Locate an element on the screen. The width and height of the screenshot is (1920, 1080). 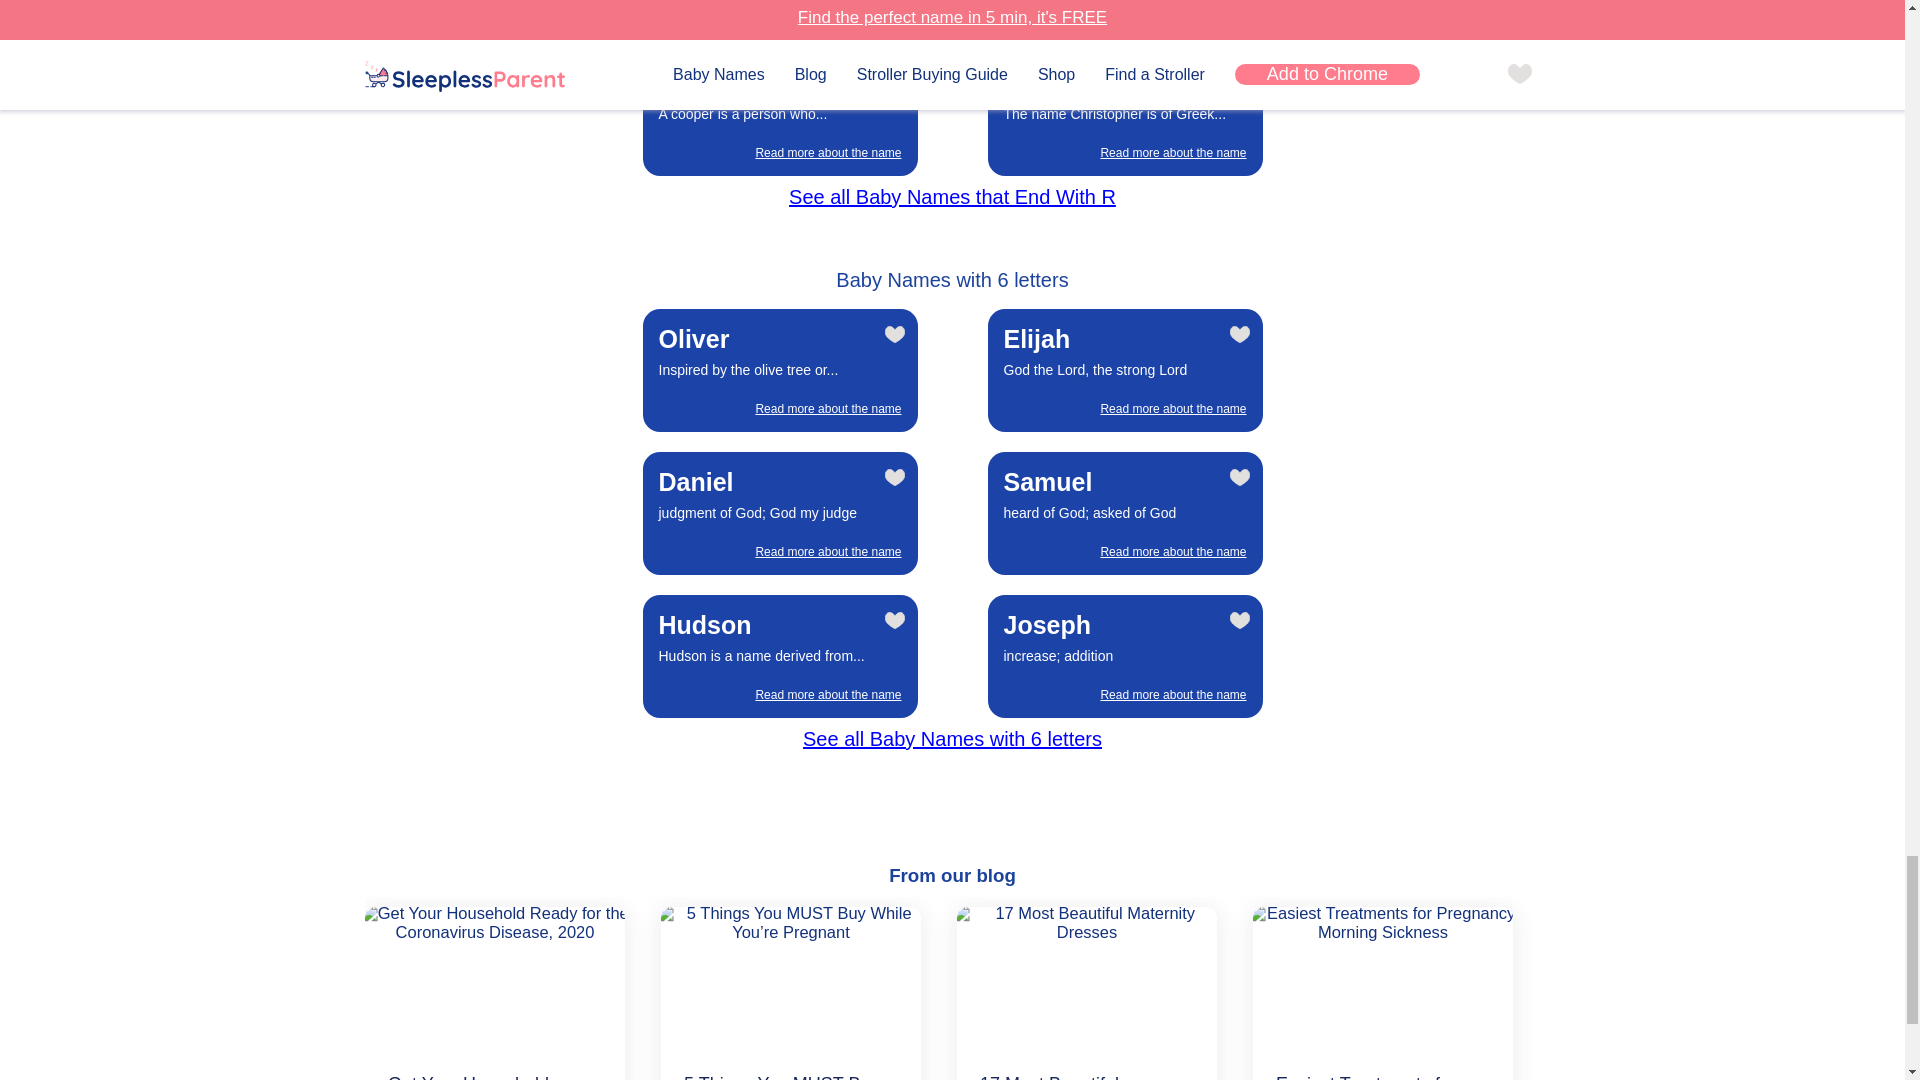
Get Your Household Ready for the Coronavirus Disease, 2020 is located at coordinates (490, 980).